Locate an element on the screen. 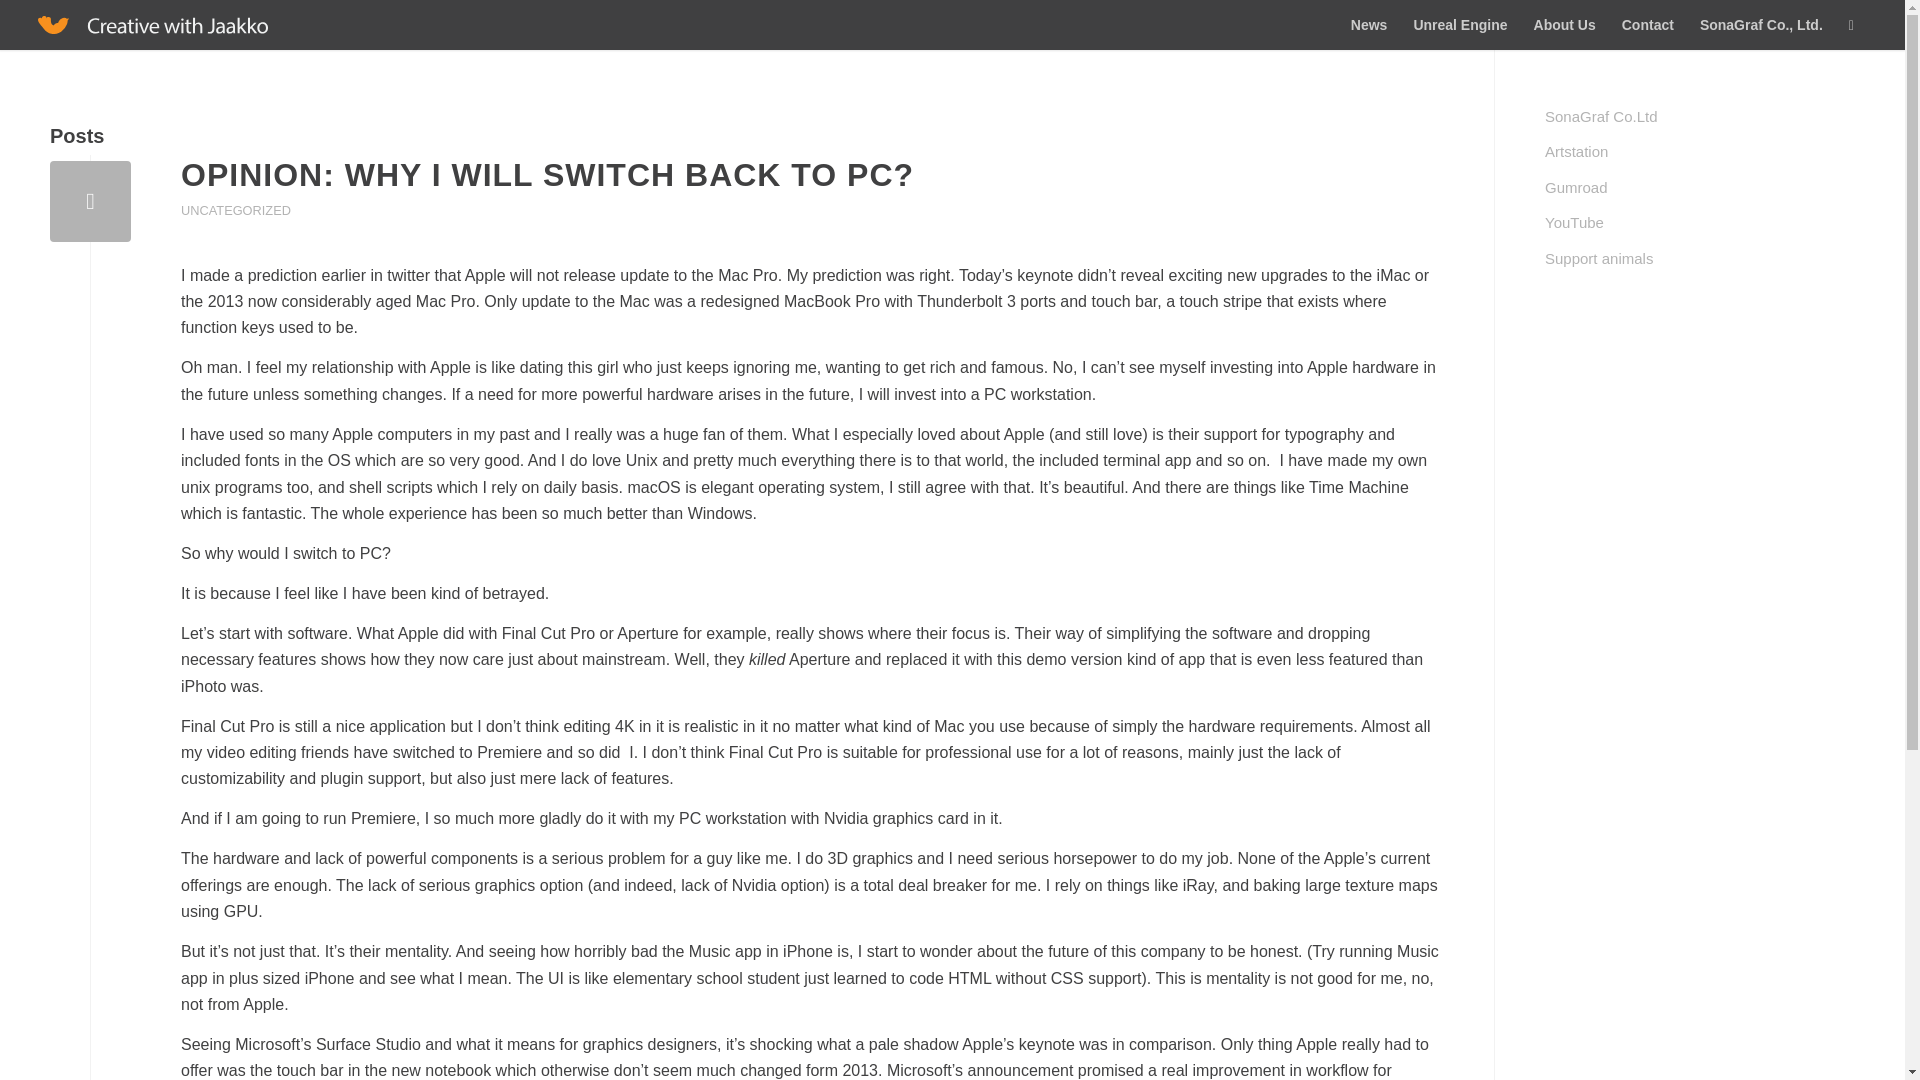 The width and height of the screenshot is (1920, 1080). Artstation is located at coordinates (1700, 152).